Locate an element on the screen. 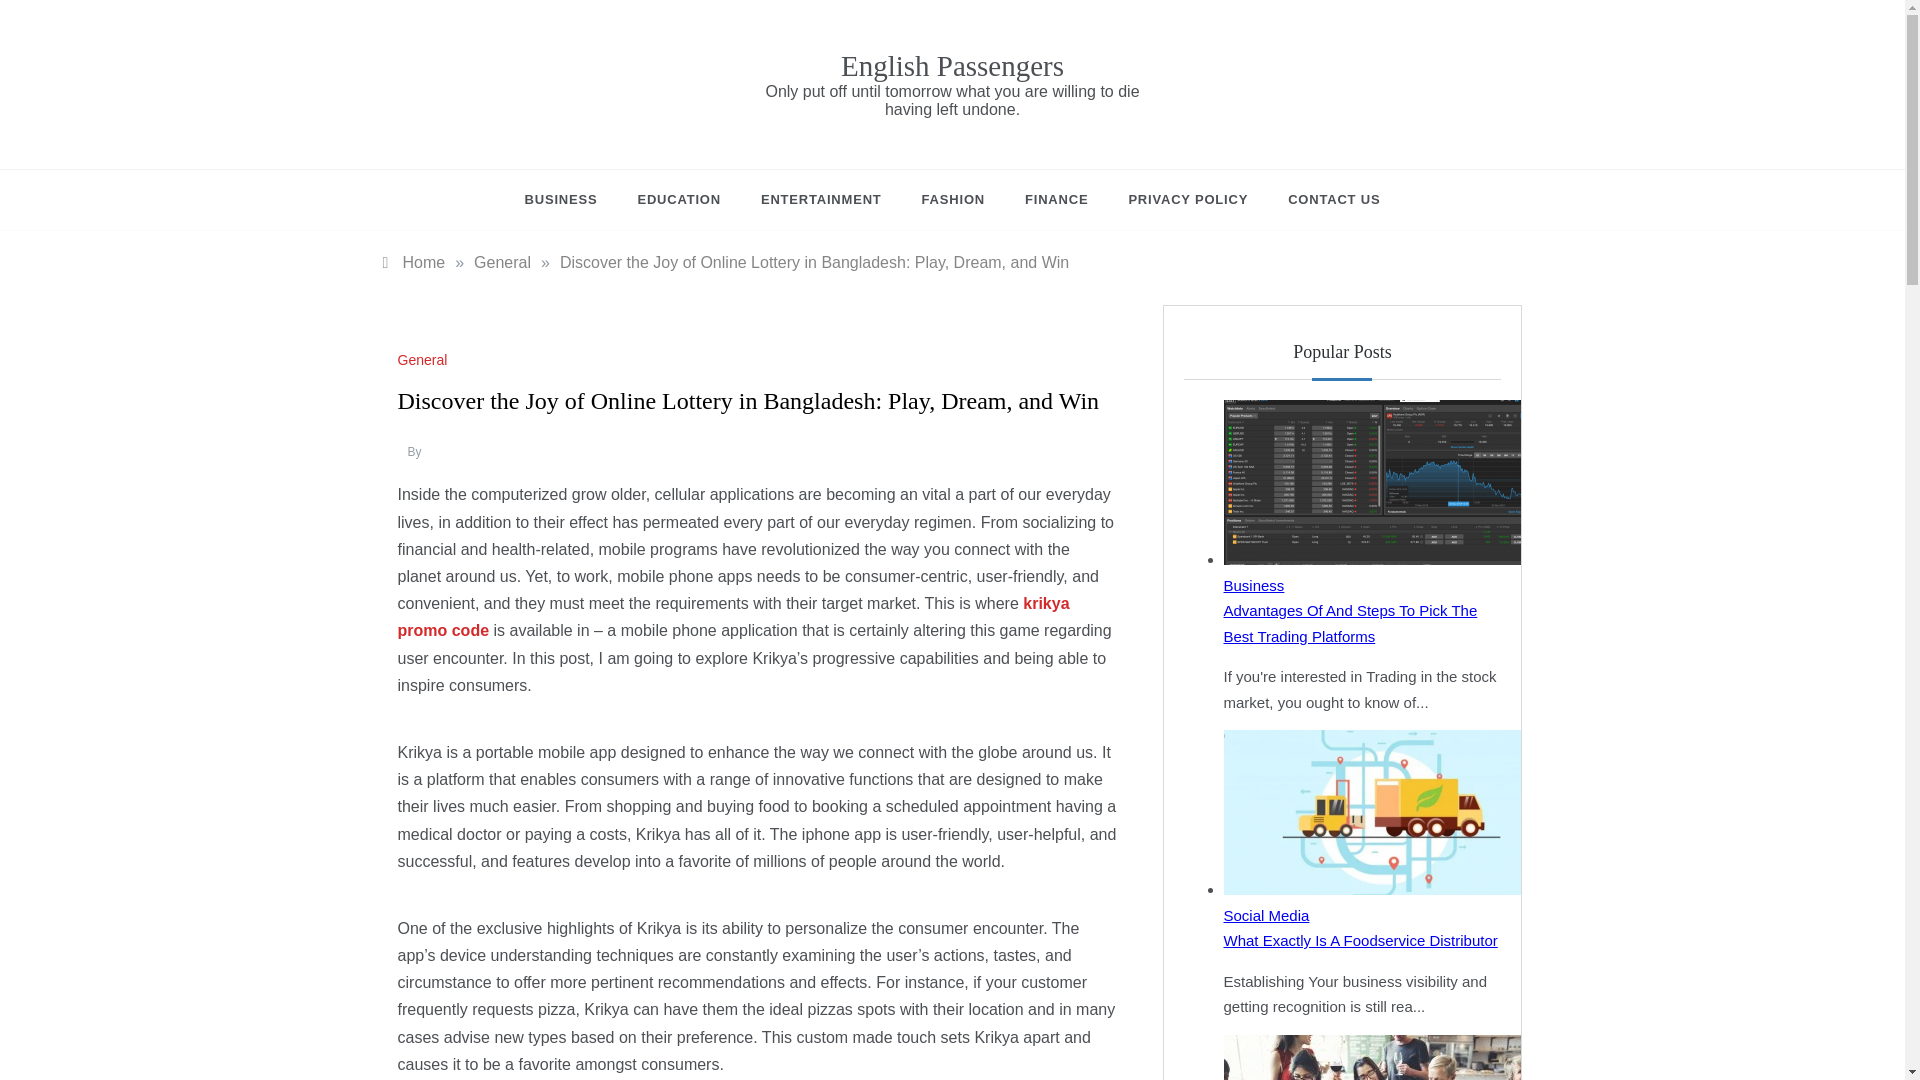 Image resolution: width=1920 pixels, height=1080 pixels. FASHION is located at coordinates (953, 200).